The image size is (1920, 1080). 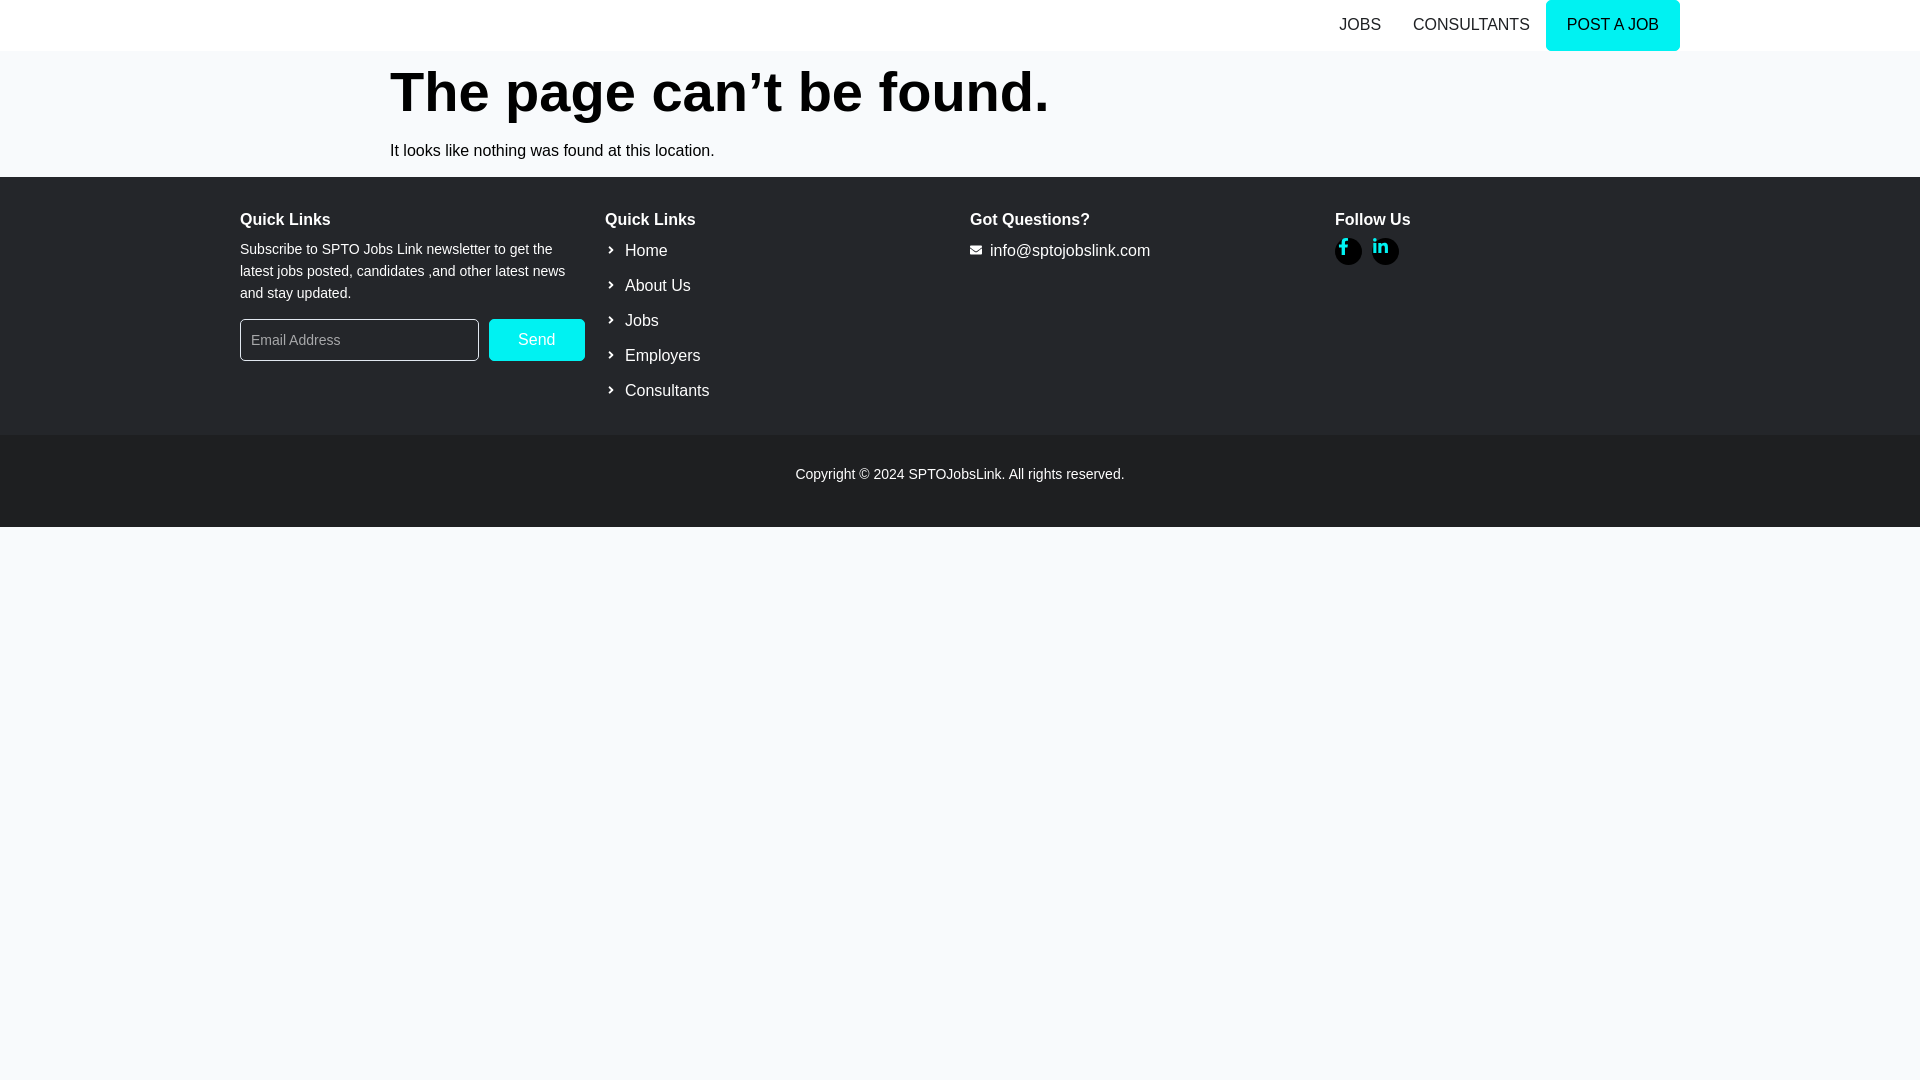 What do you see at coordinates (1612, 25) in the screenshot?
I see `POST A JOB` at bounding box center [1612, 25].